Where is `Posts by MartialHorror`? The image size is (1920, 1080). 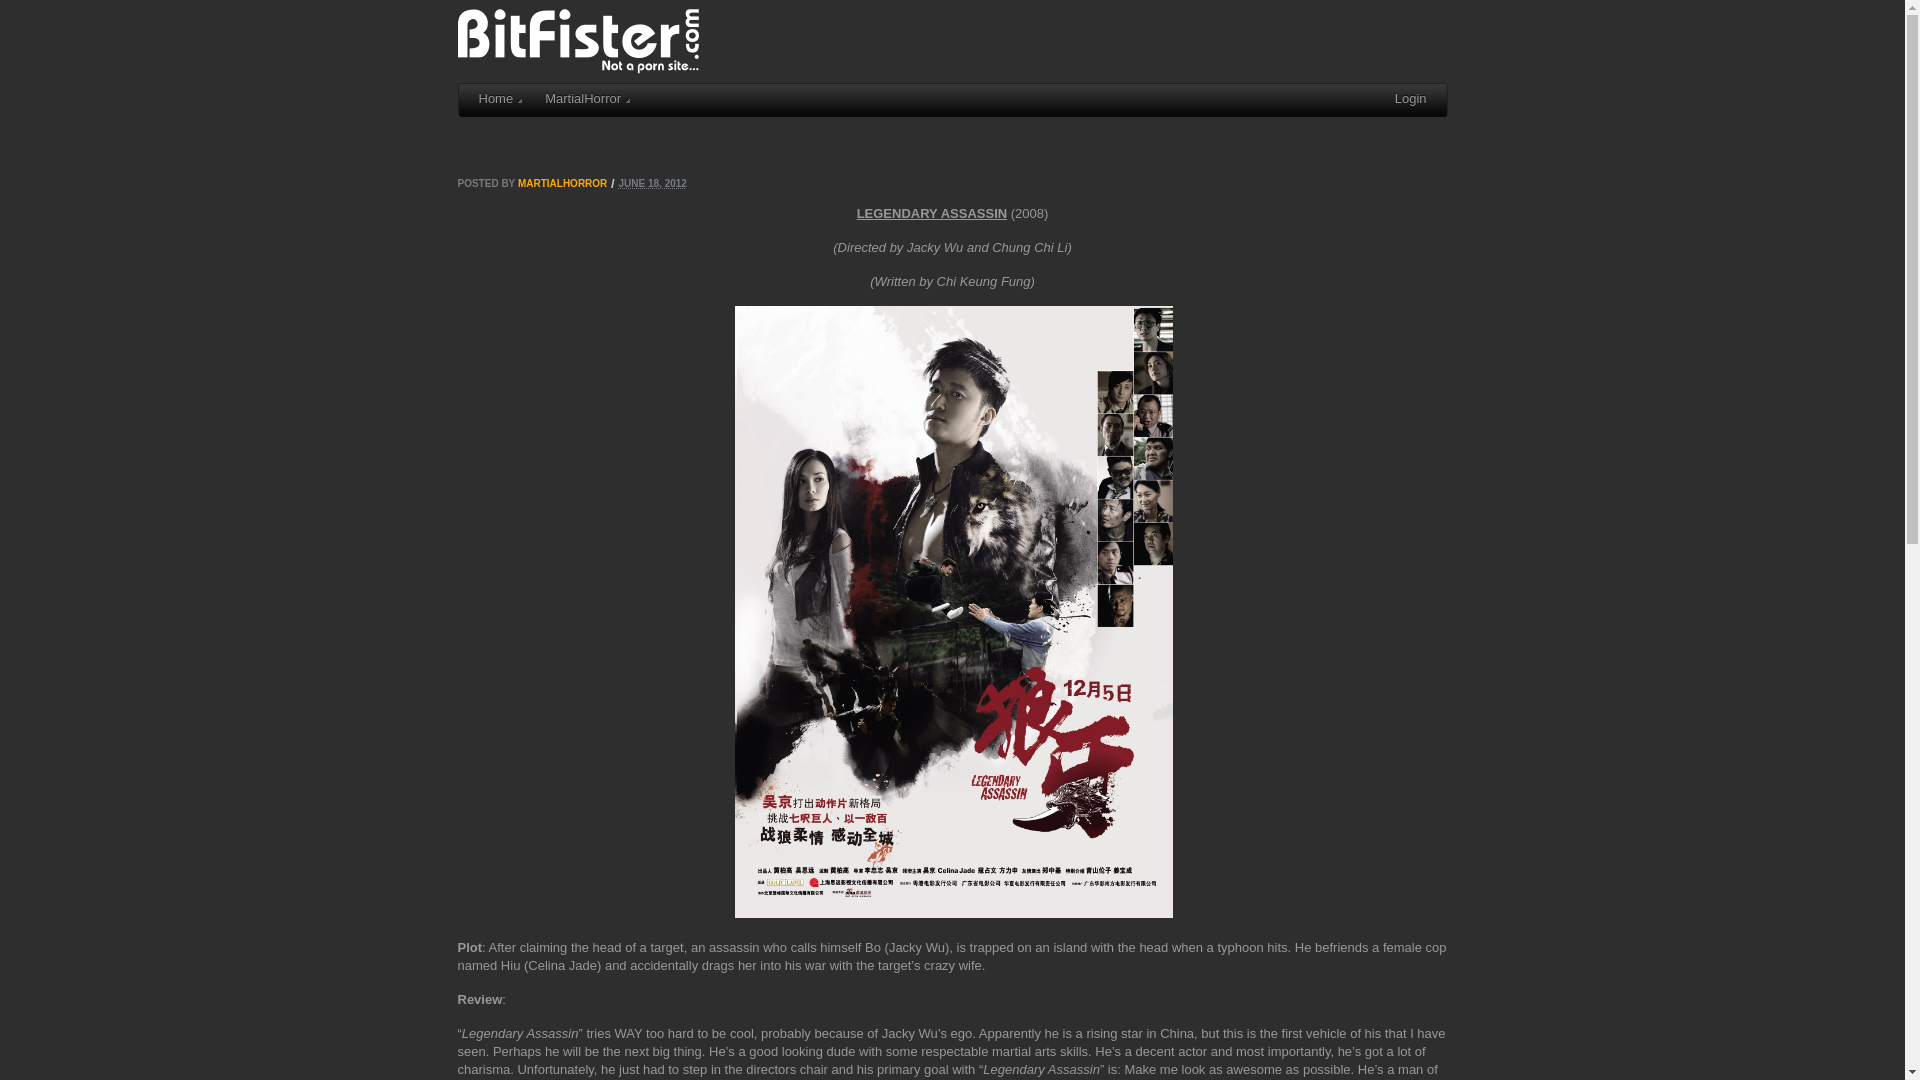
Posts by MartialHorror is located at coordinates (562, 184).